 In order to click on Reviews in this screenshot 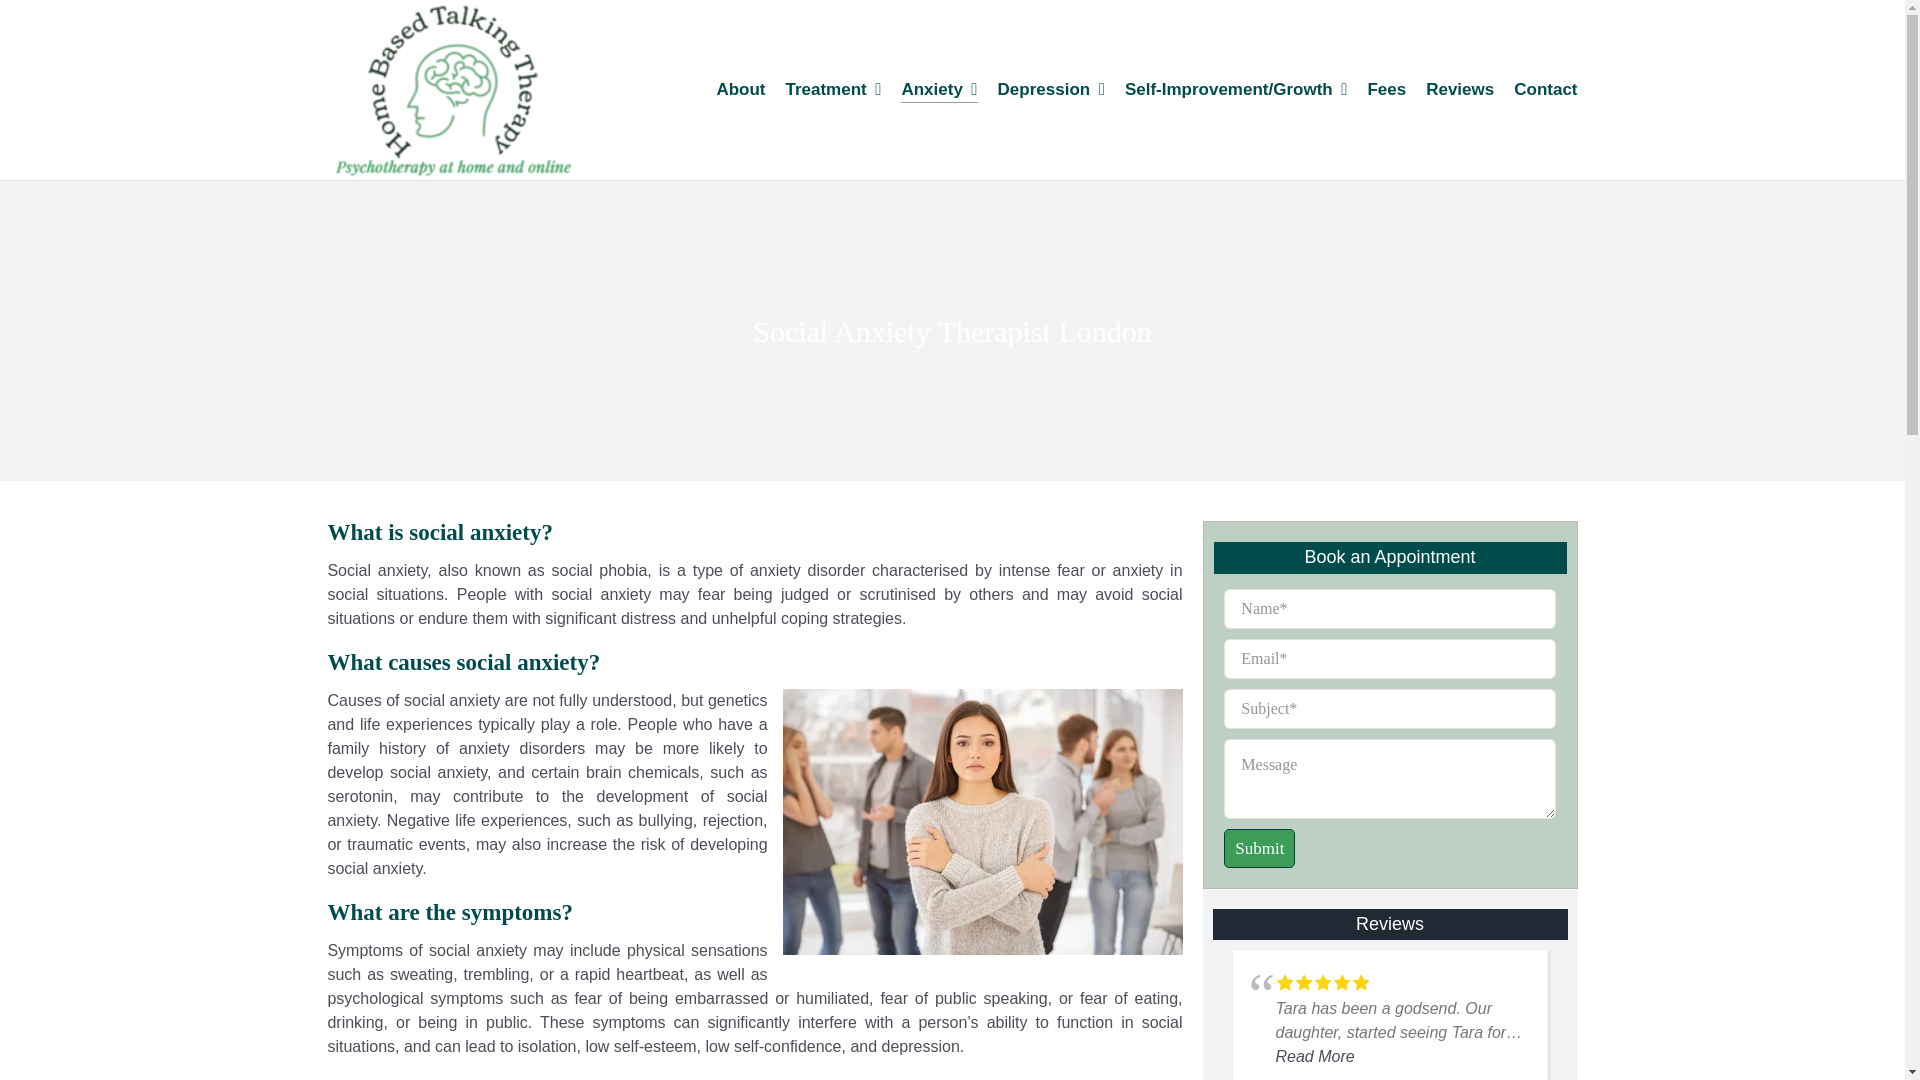, I will do `click(1460, 90)`.